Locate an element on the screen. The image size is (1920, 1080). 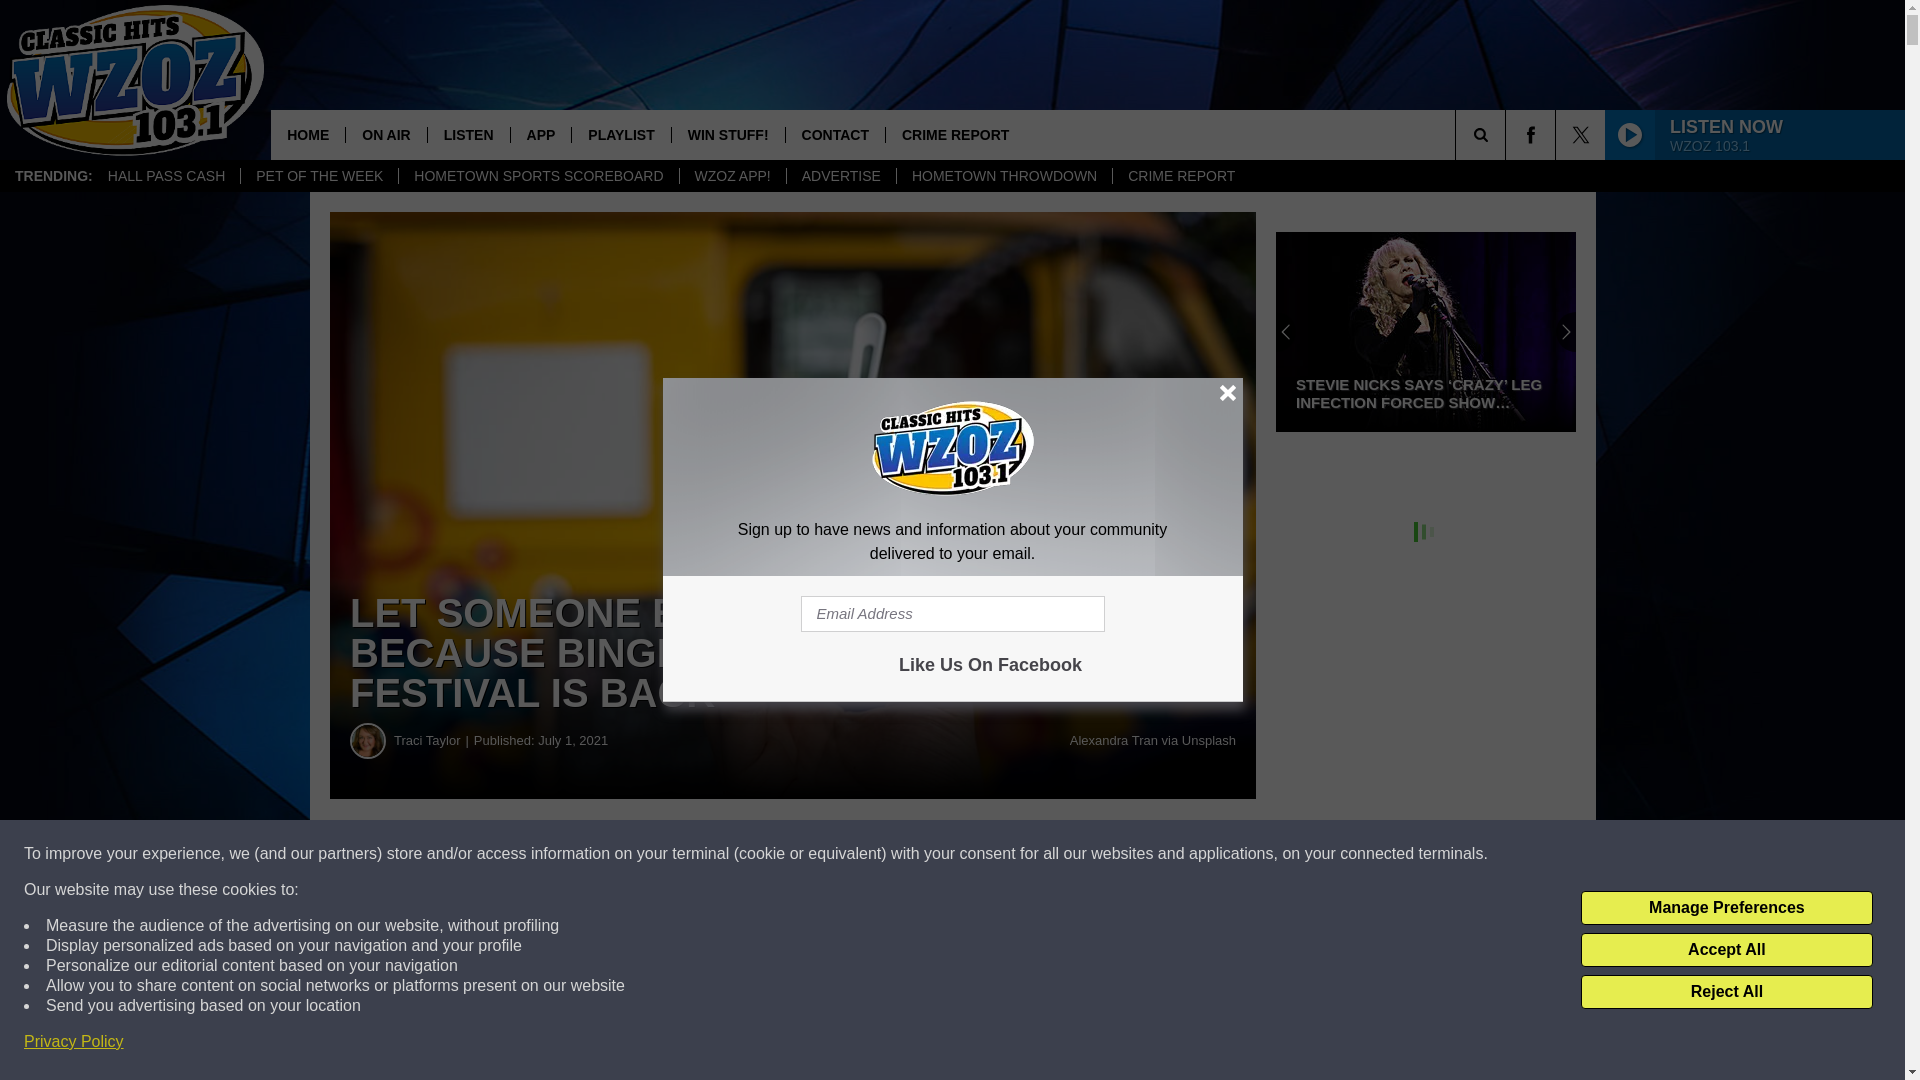
Email Address is located at coordinates (952, 614).